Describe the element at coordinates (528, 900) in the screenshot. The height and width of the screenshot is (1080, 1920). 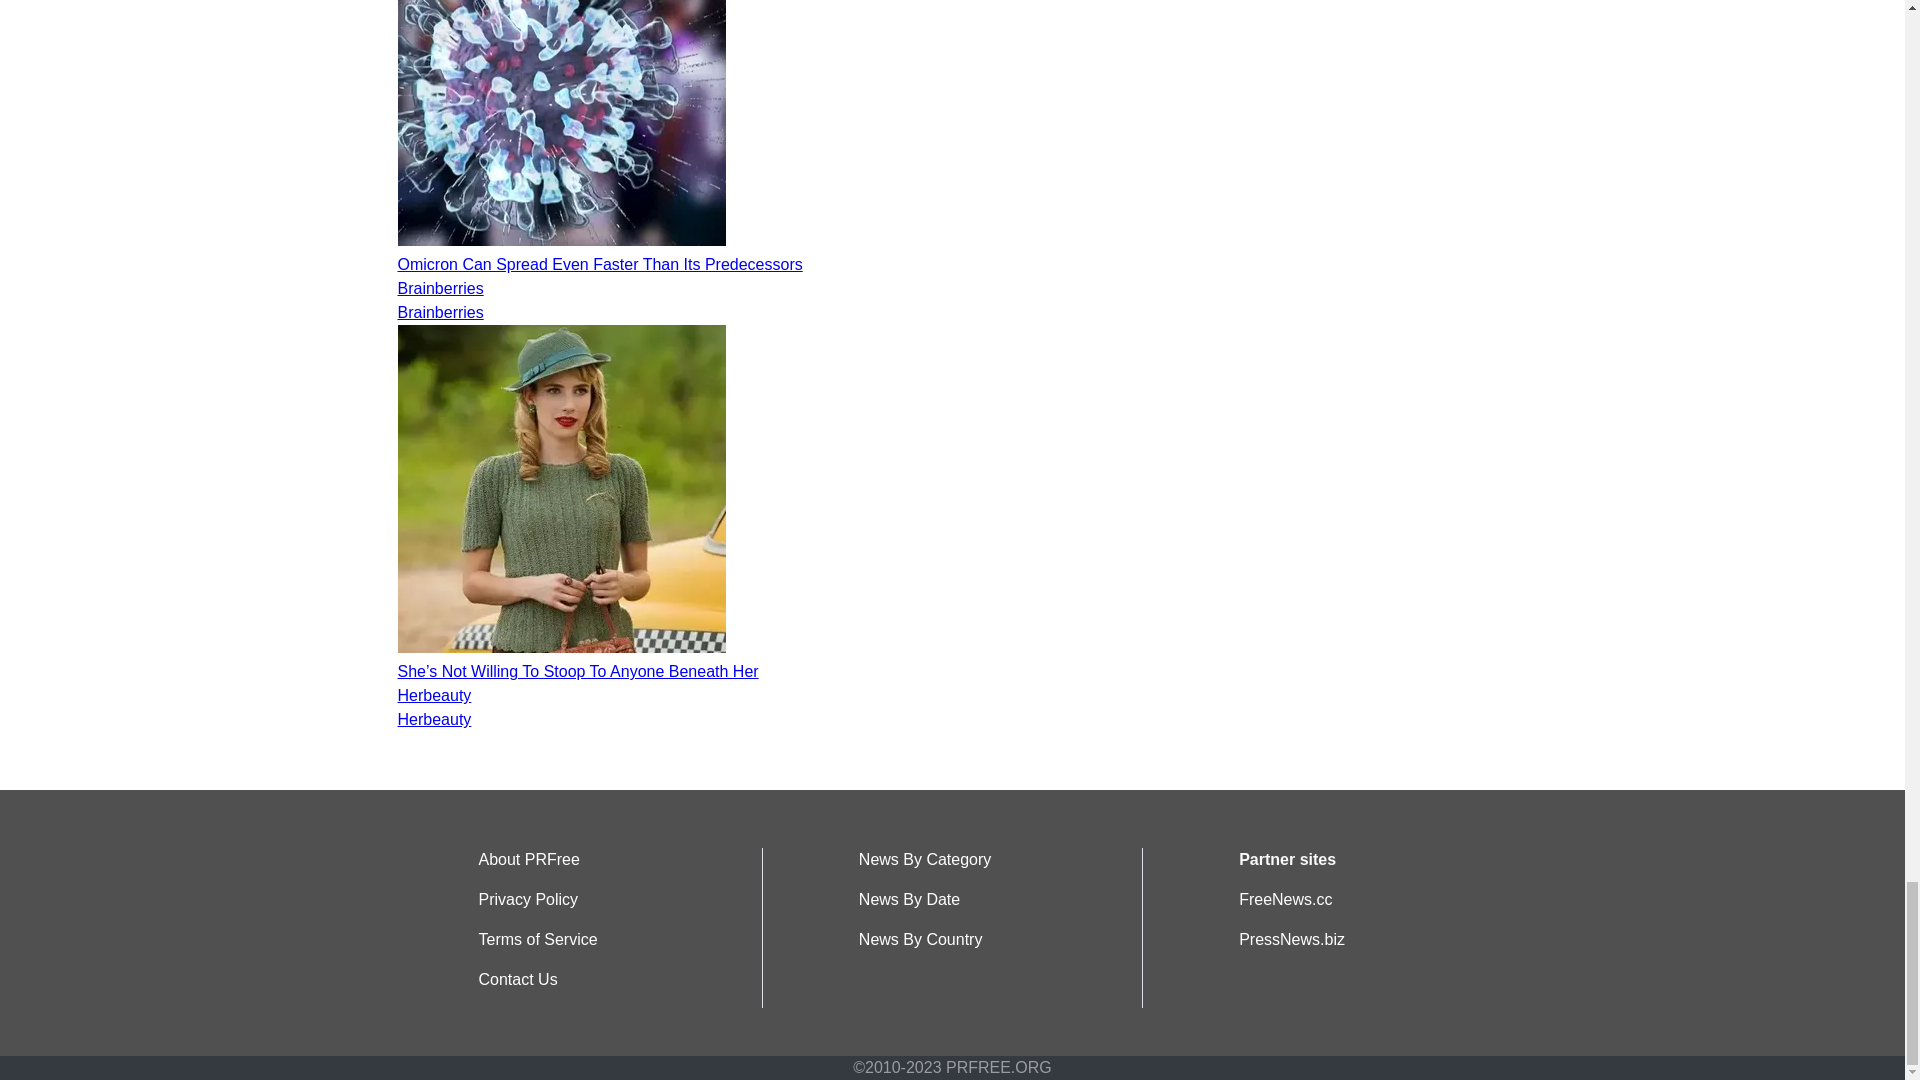
I see `Privacy Policy` at that location.